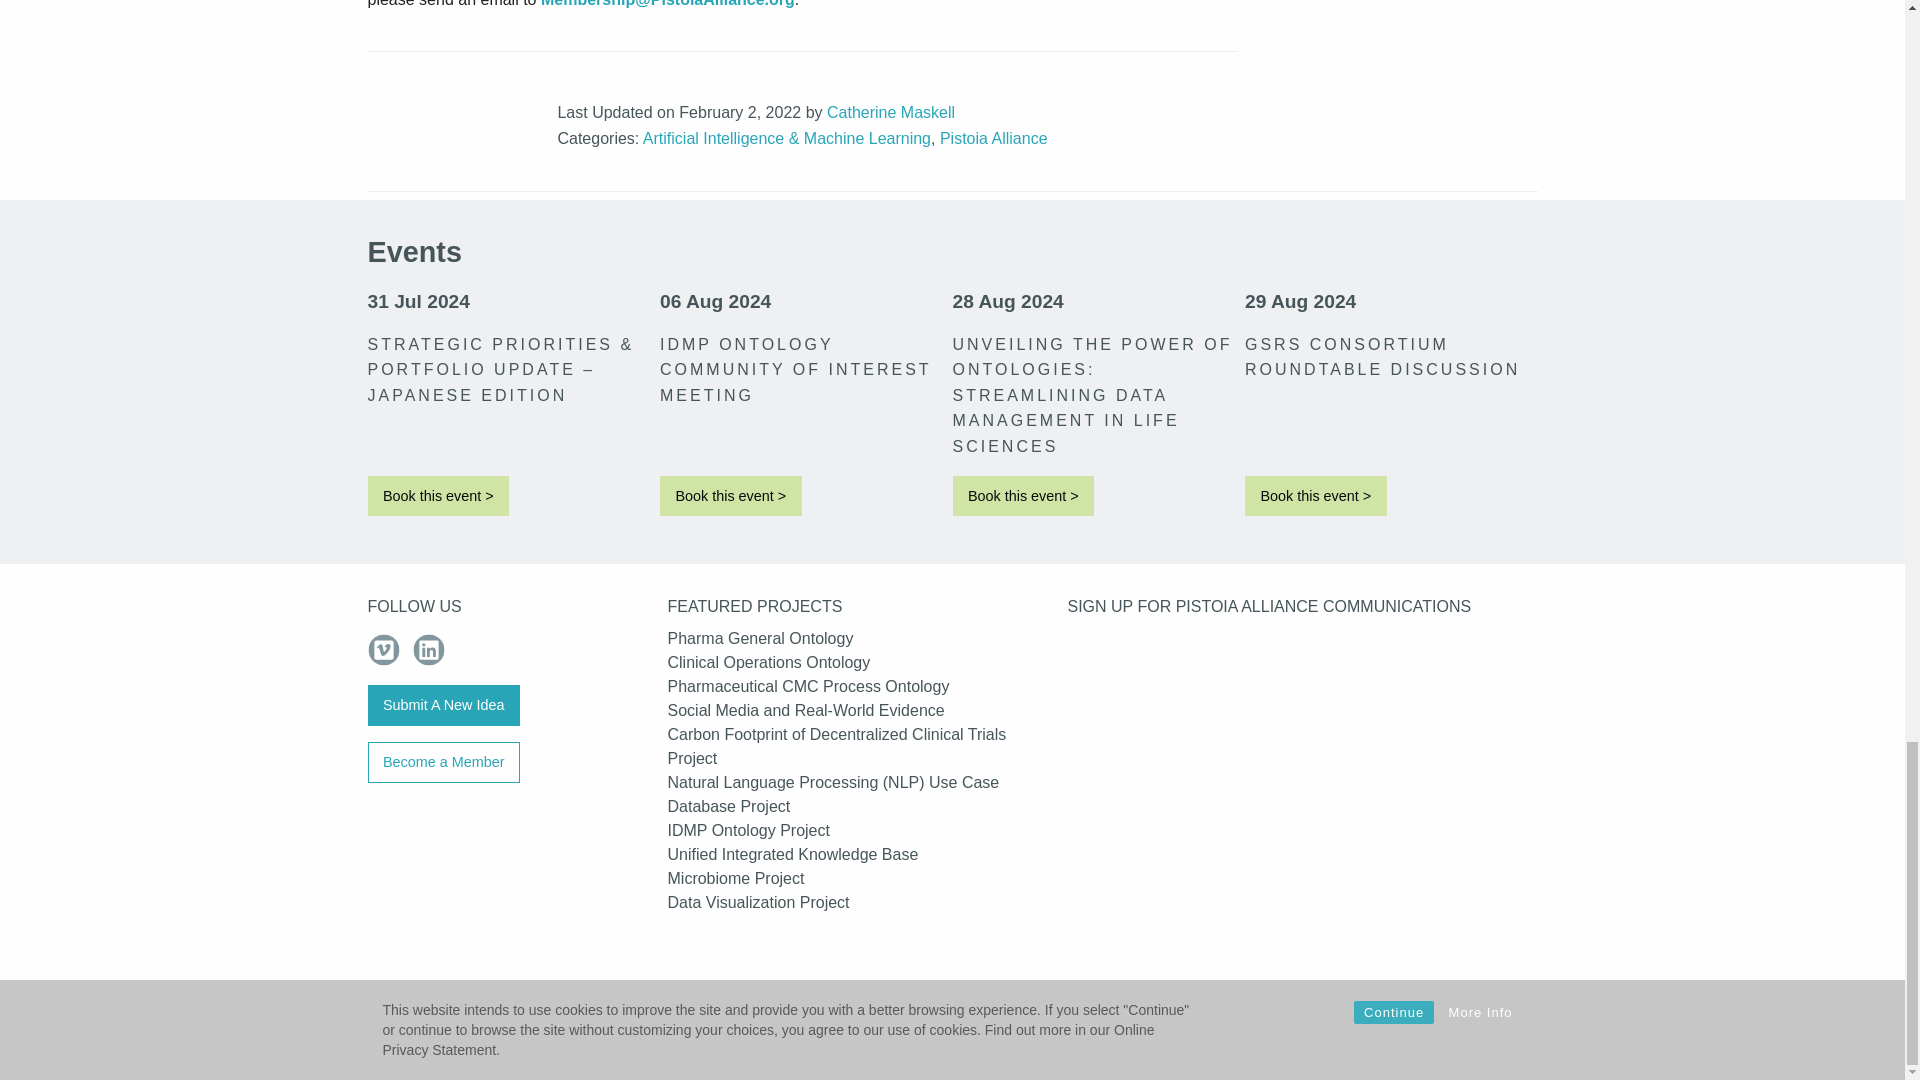  What do you see at coordinates (1302, 824) in the screenshot?
I see `Form 0` at bounding box center [1302, 824].